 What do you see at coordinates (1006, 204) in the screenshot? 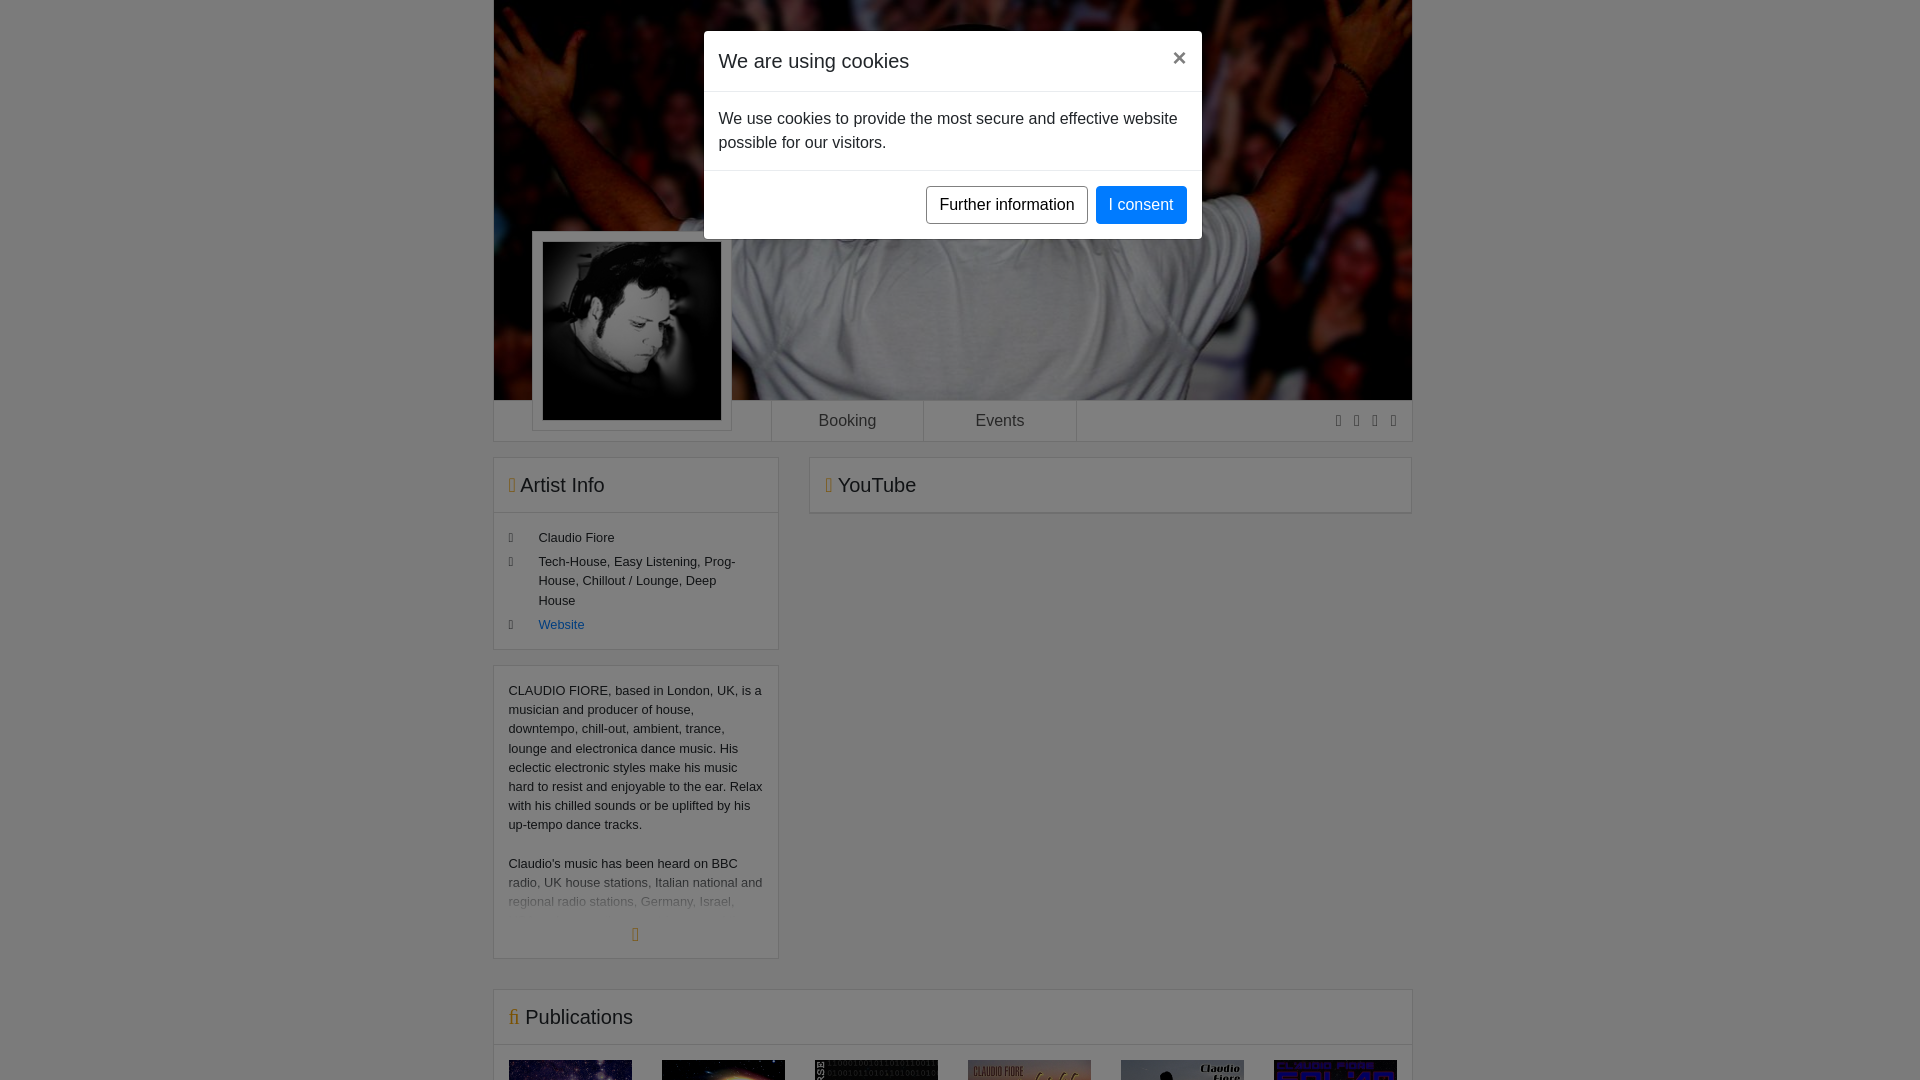
I see `Further information` at bounding box center [1006, 204].